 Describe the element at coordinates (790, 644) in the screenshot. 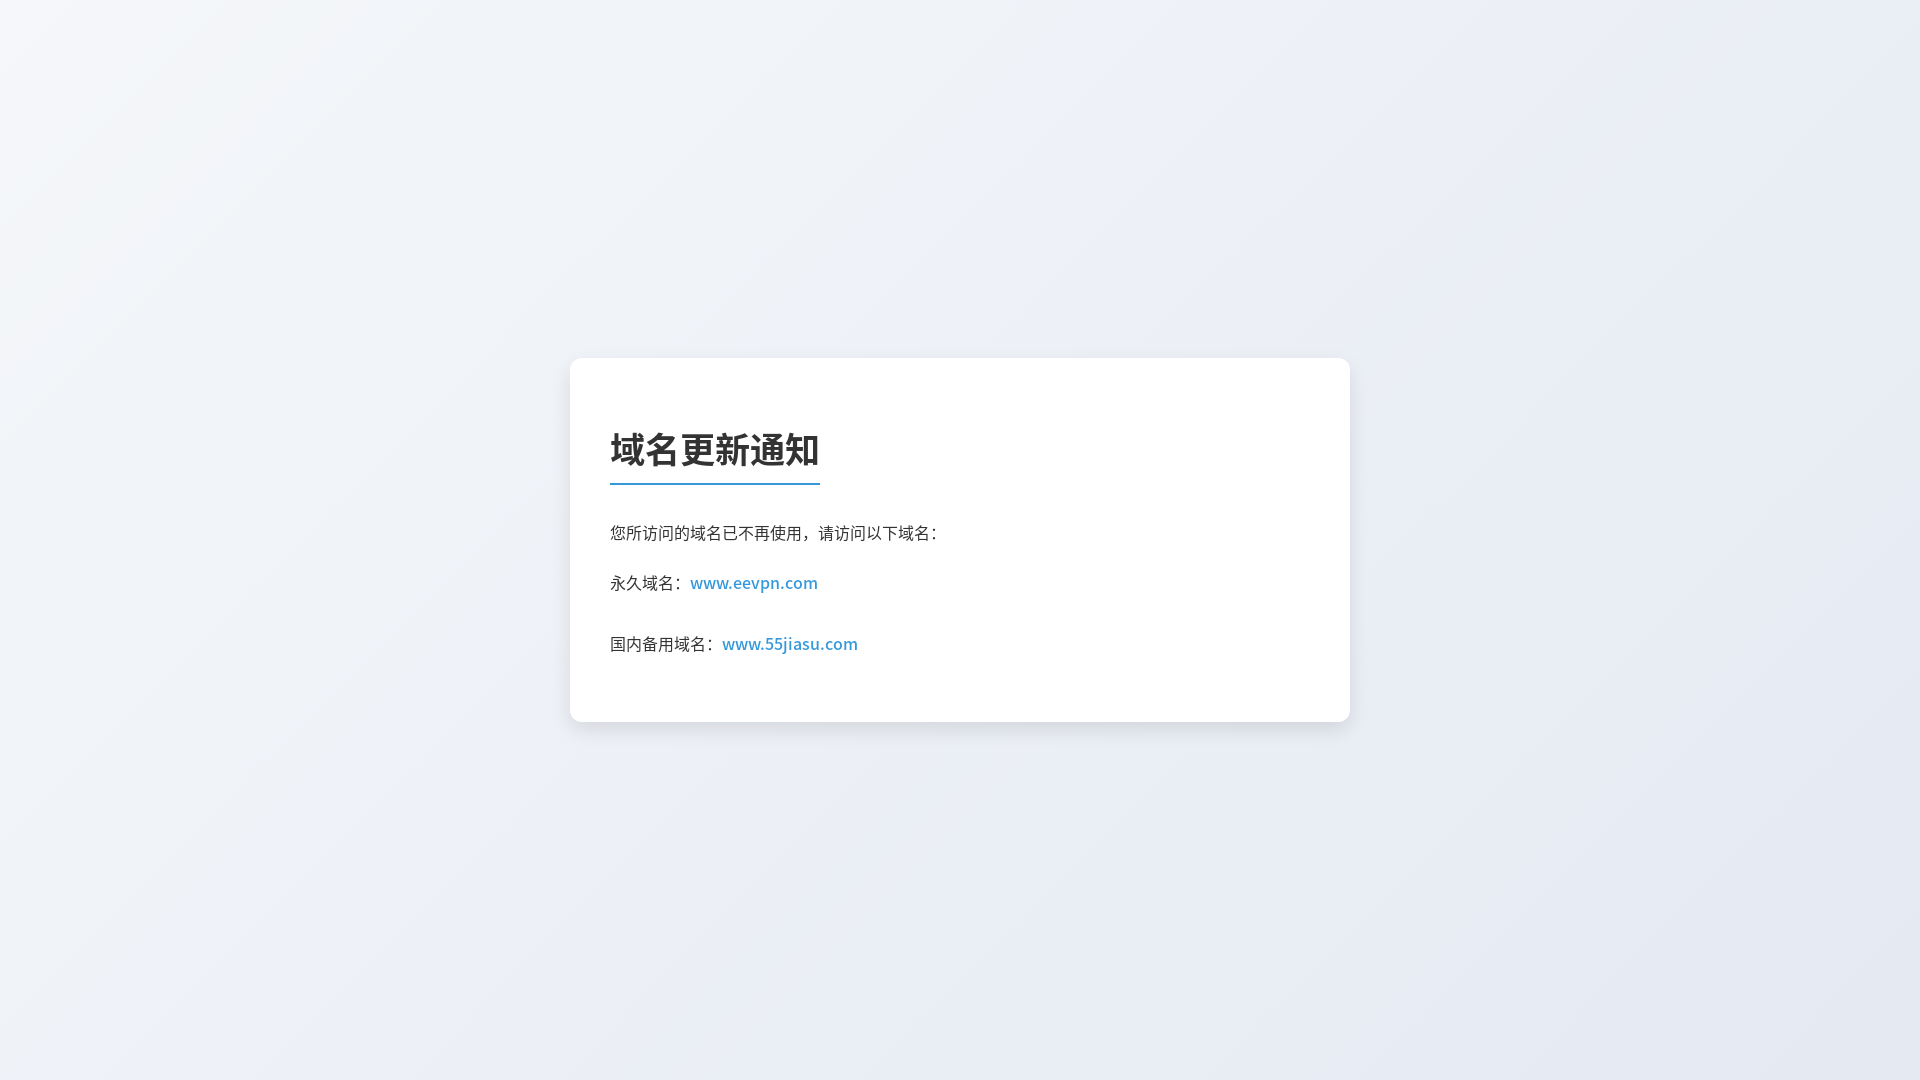

I see `www.55jiasu.com` at that location.